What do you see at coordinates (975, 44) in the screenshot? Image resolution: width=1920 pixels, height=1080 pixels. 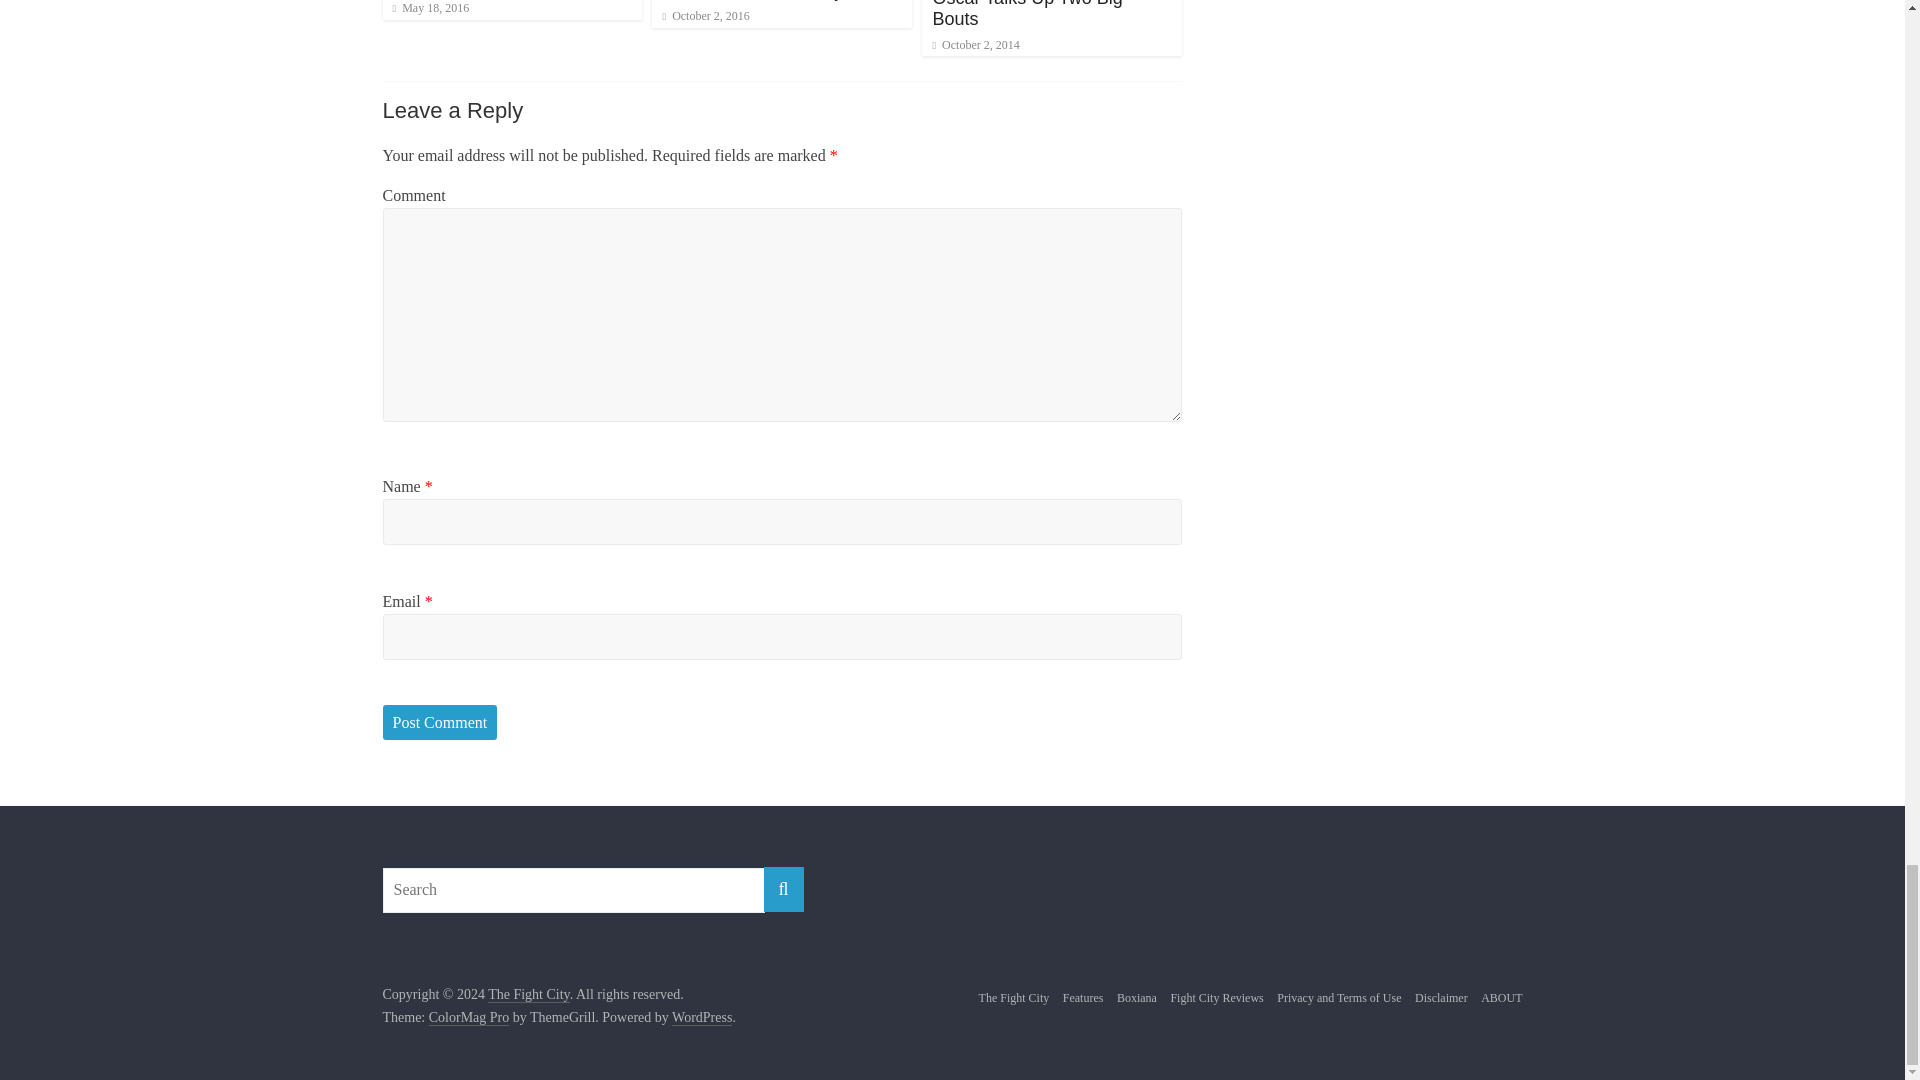 I see `October 2, 2014` at bounding box center [975, 44].